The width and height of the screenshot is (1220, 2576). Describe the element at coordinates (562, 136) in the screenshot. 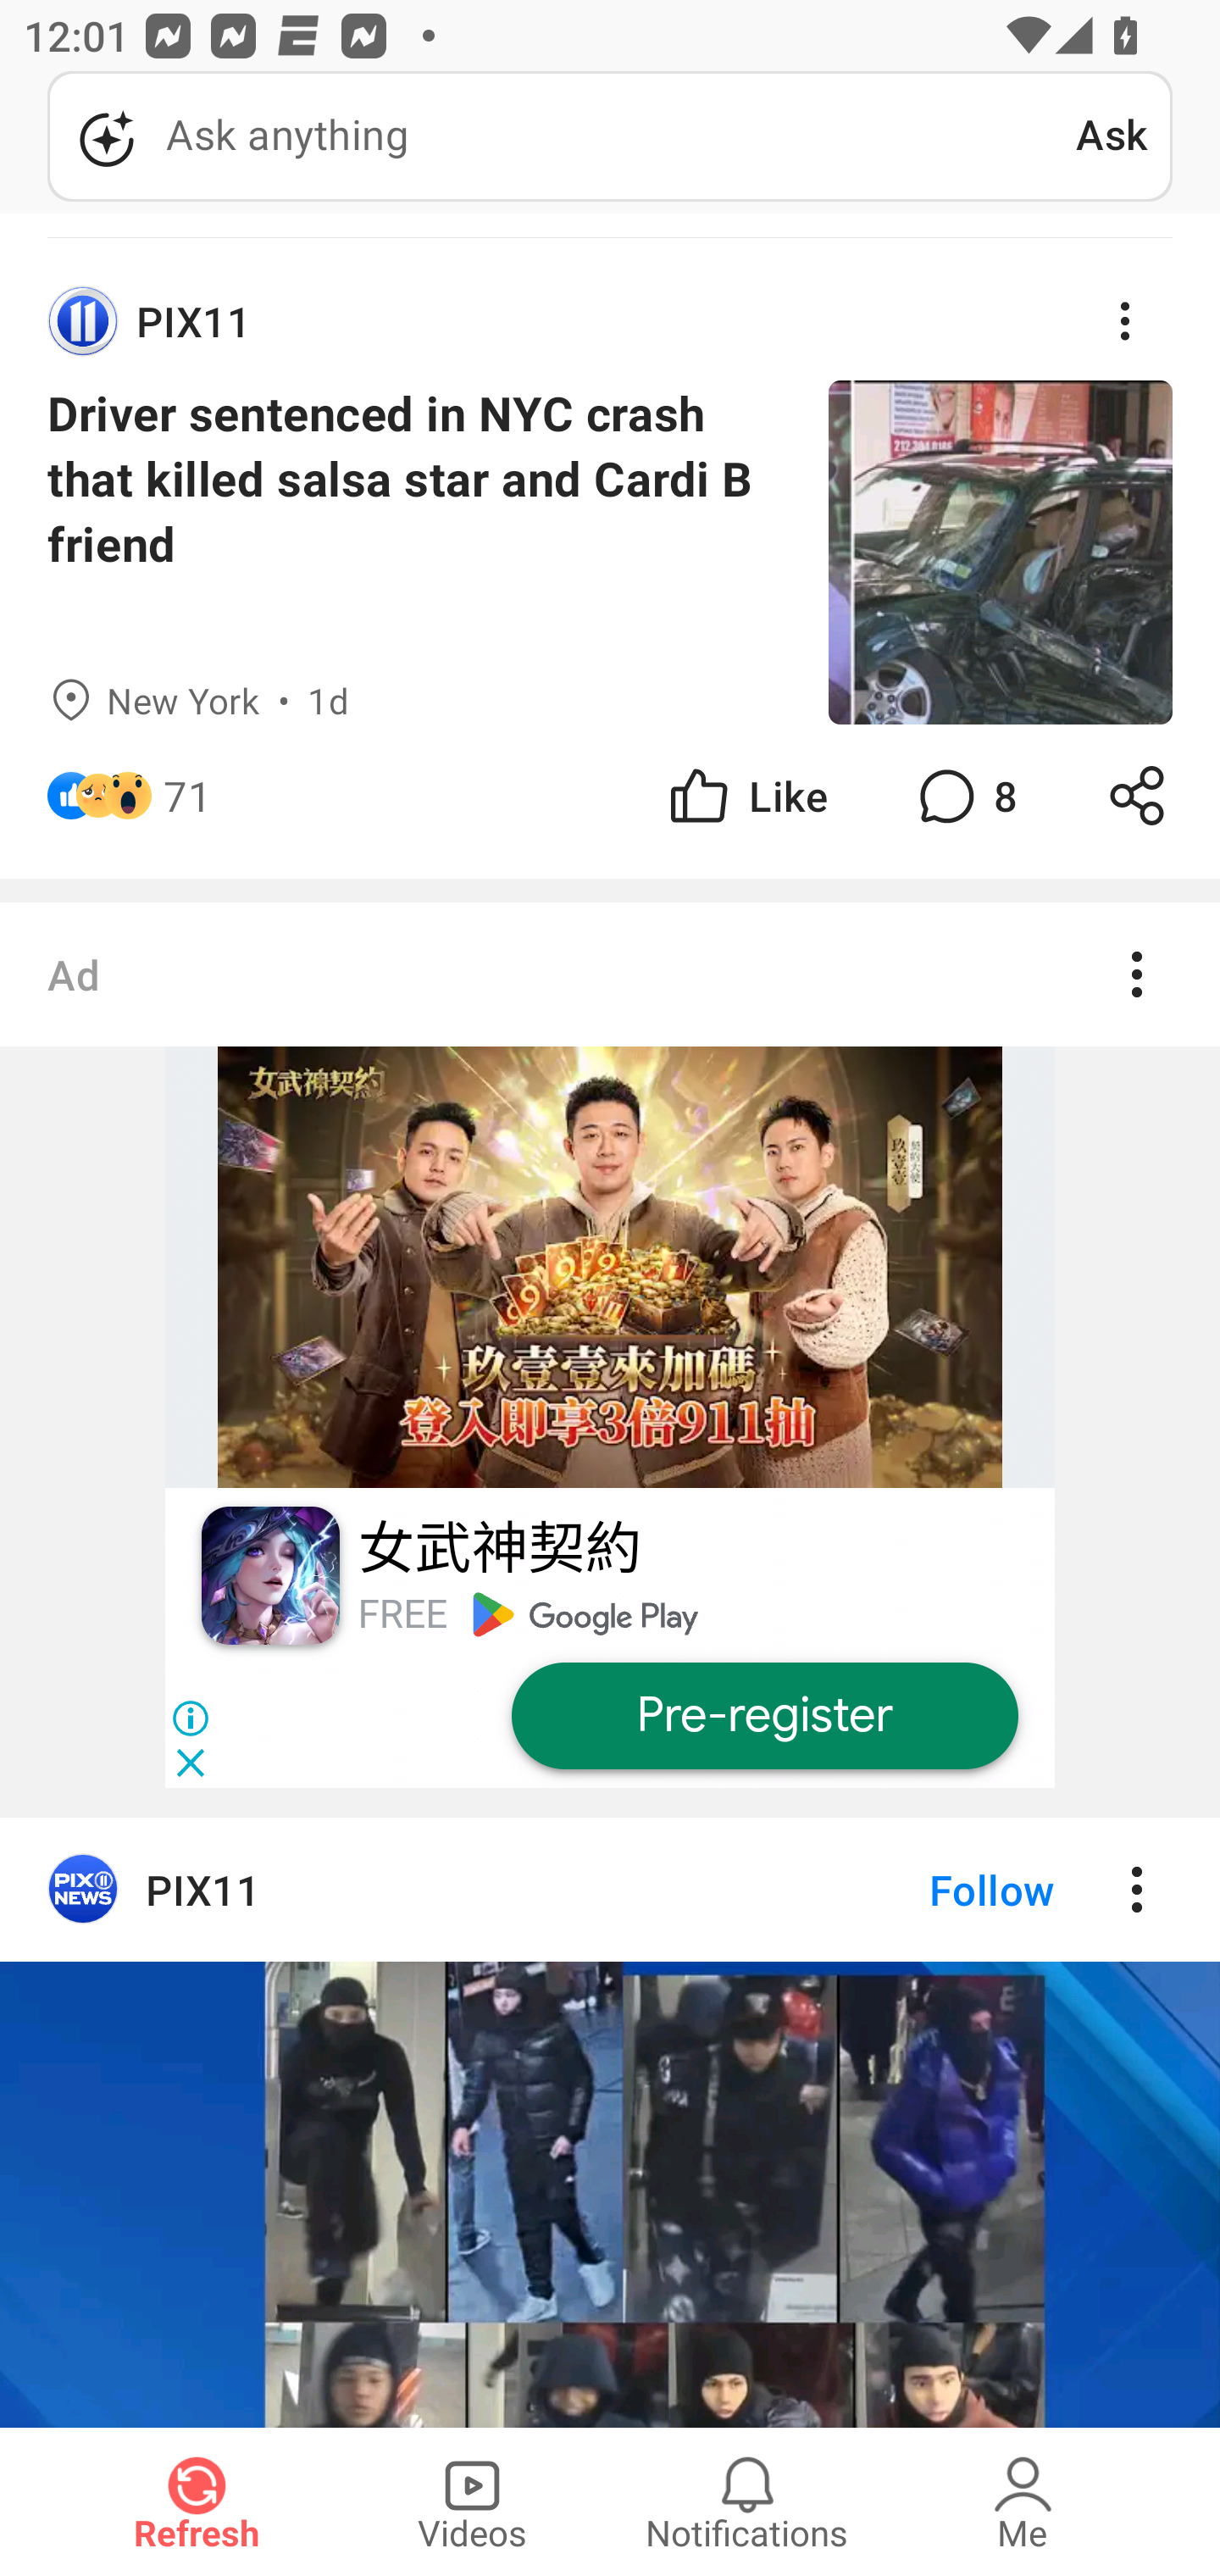

I see `Ask anything` at that location.